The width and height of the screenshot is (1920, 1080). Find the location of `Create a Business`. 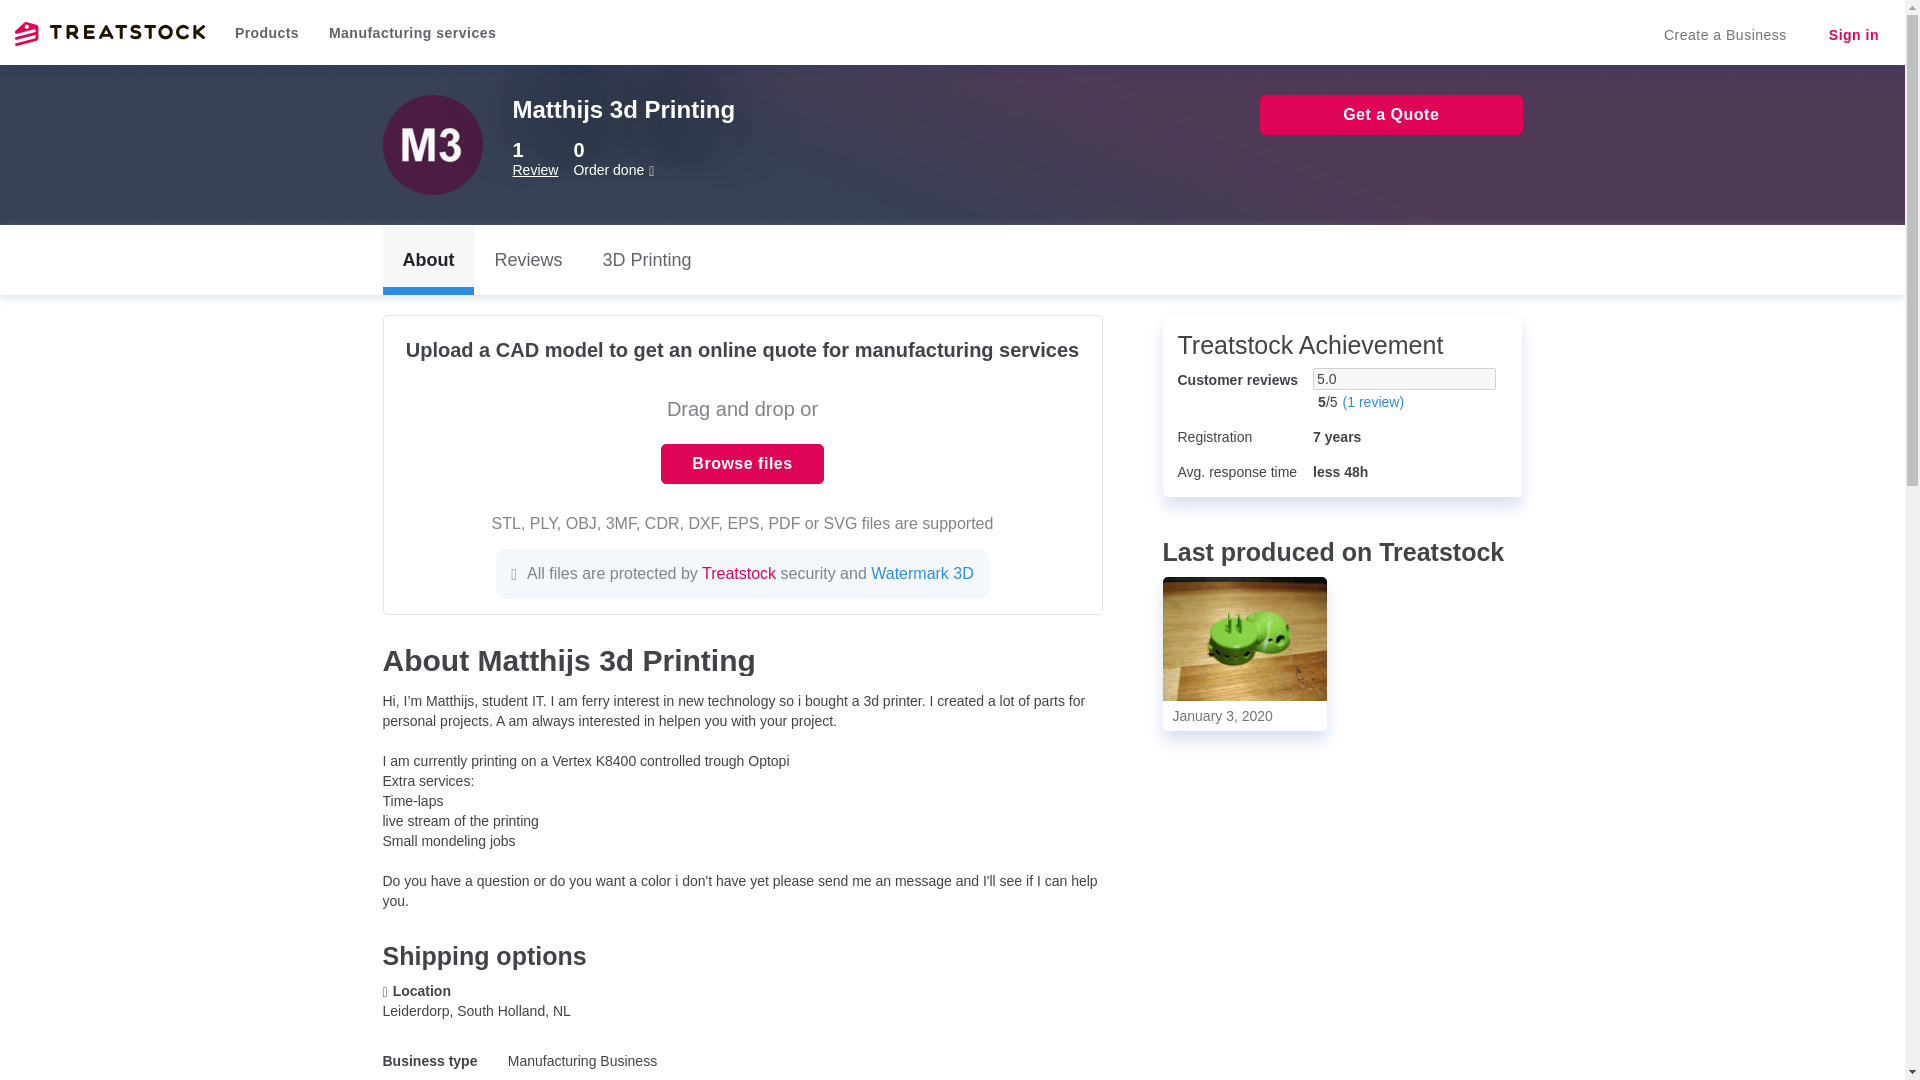

Create a Business is located at coordinates (1724, 35).